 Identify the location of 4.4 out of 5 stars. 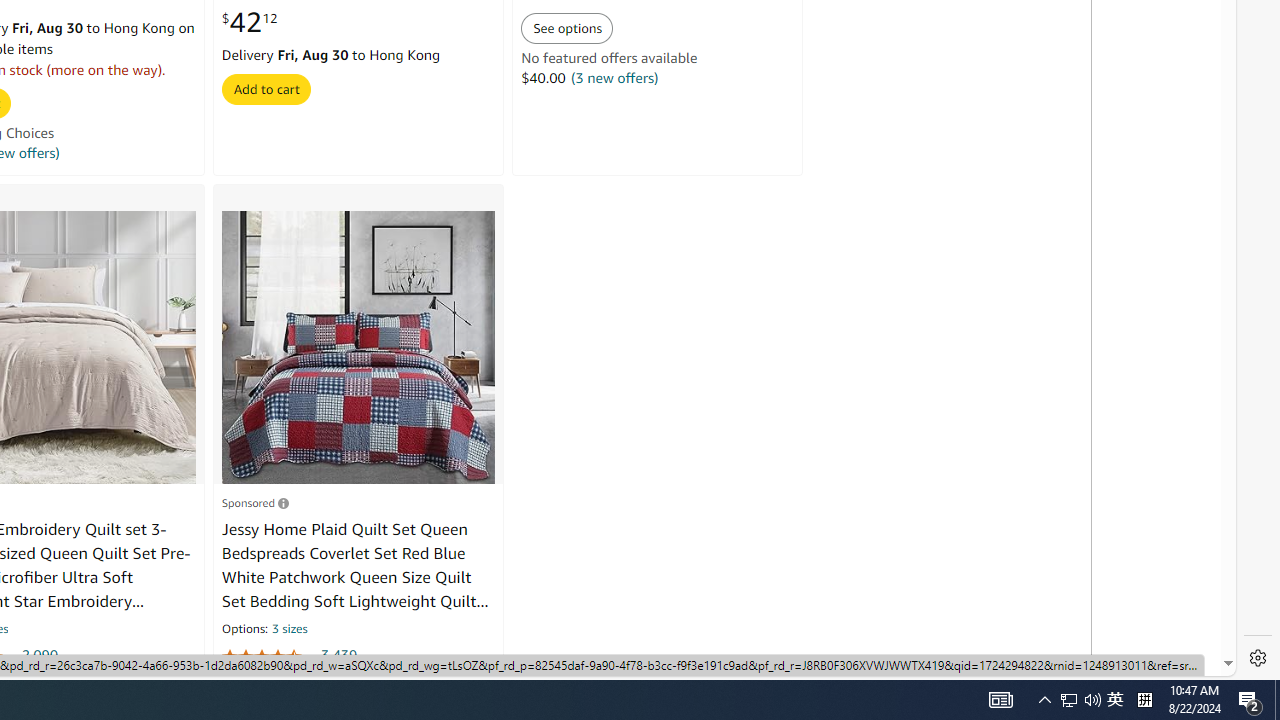
(269, 656).